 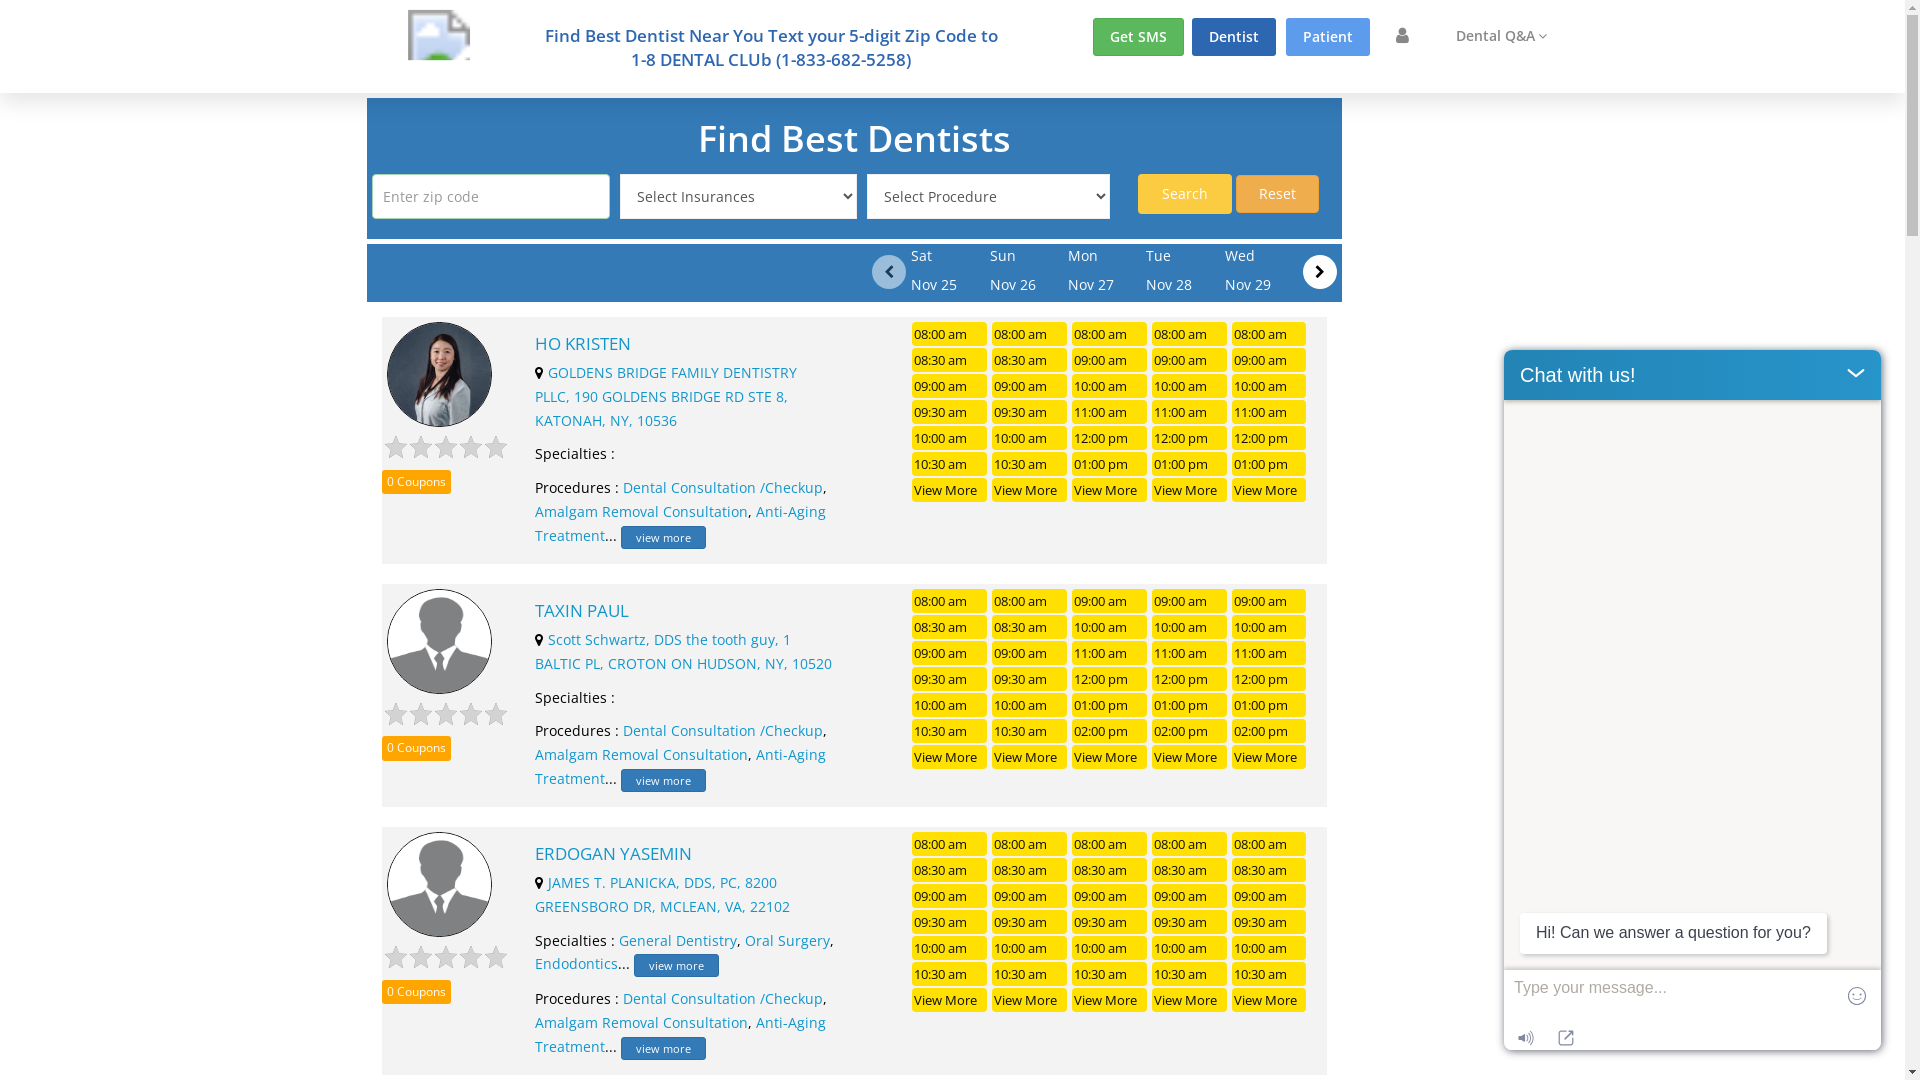 What do you see at coordinates (416, 748) in the screenshot?
I see `0 Coupons` at bounding box center [416, 748].